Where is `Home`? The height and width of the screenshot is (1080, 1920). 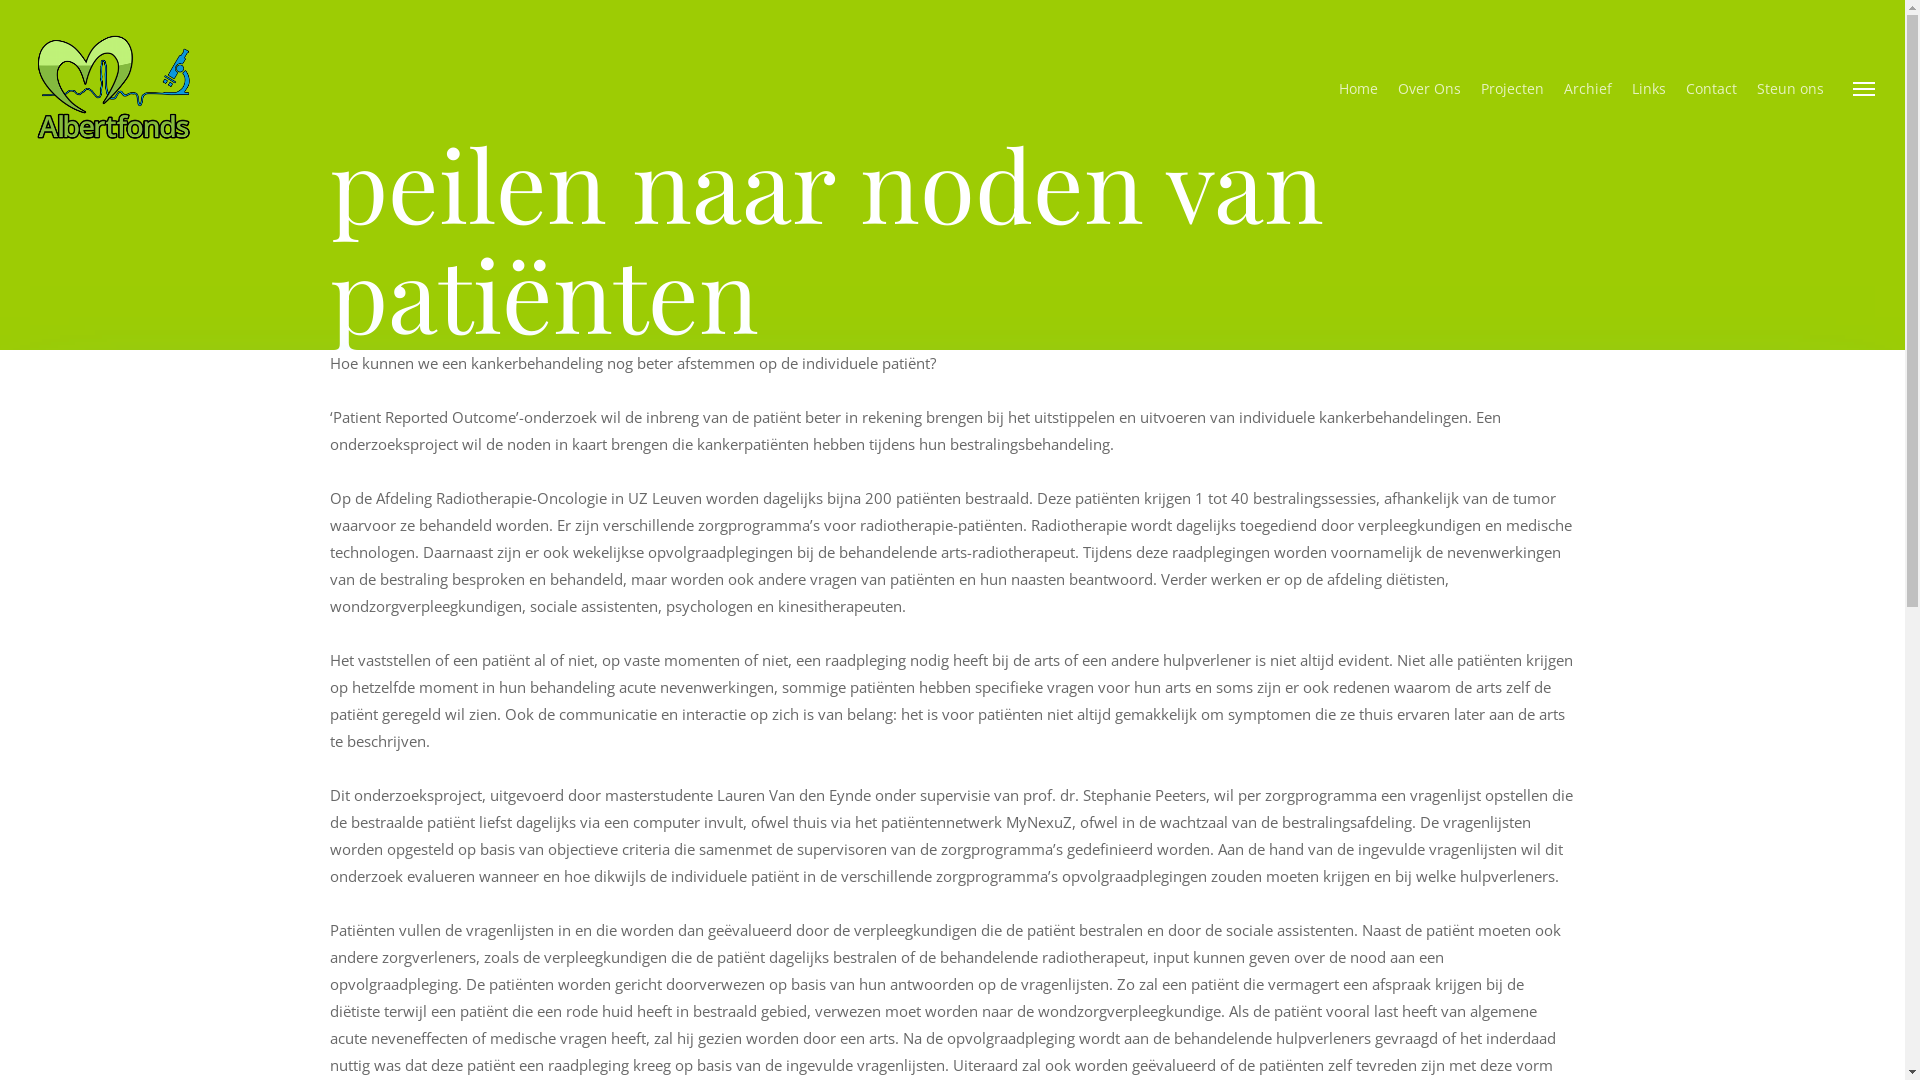
Home is located at coordinates (1358, 89).